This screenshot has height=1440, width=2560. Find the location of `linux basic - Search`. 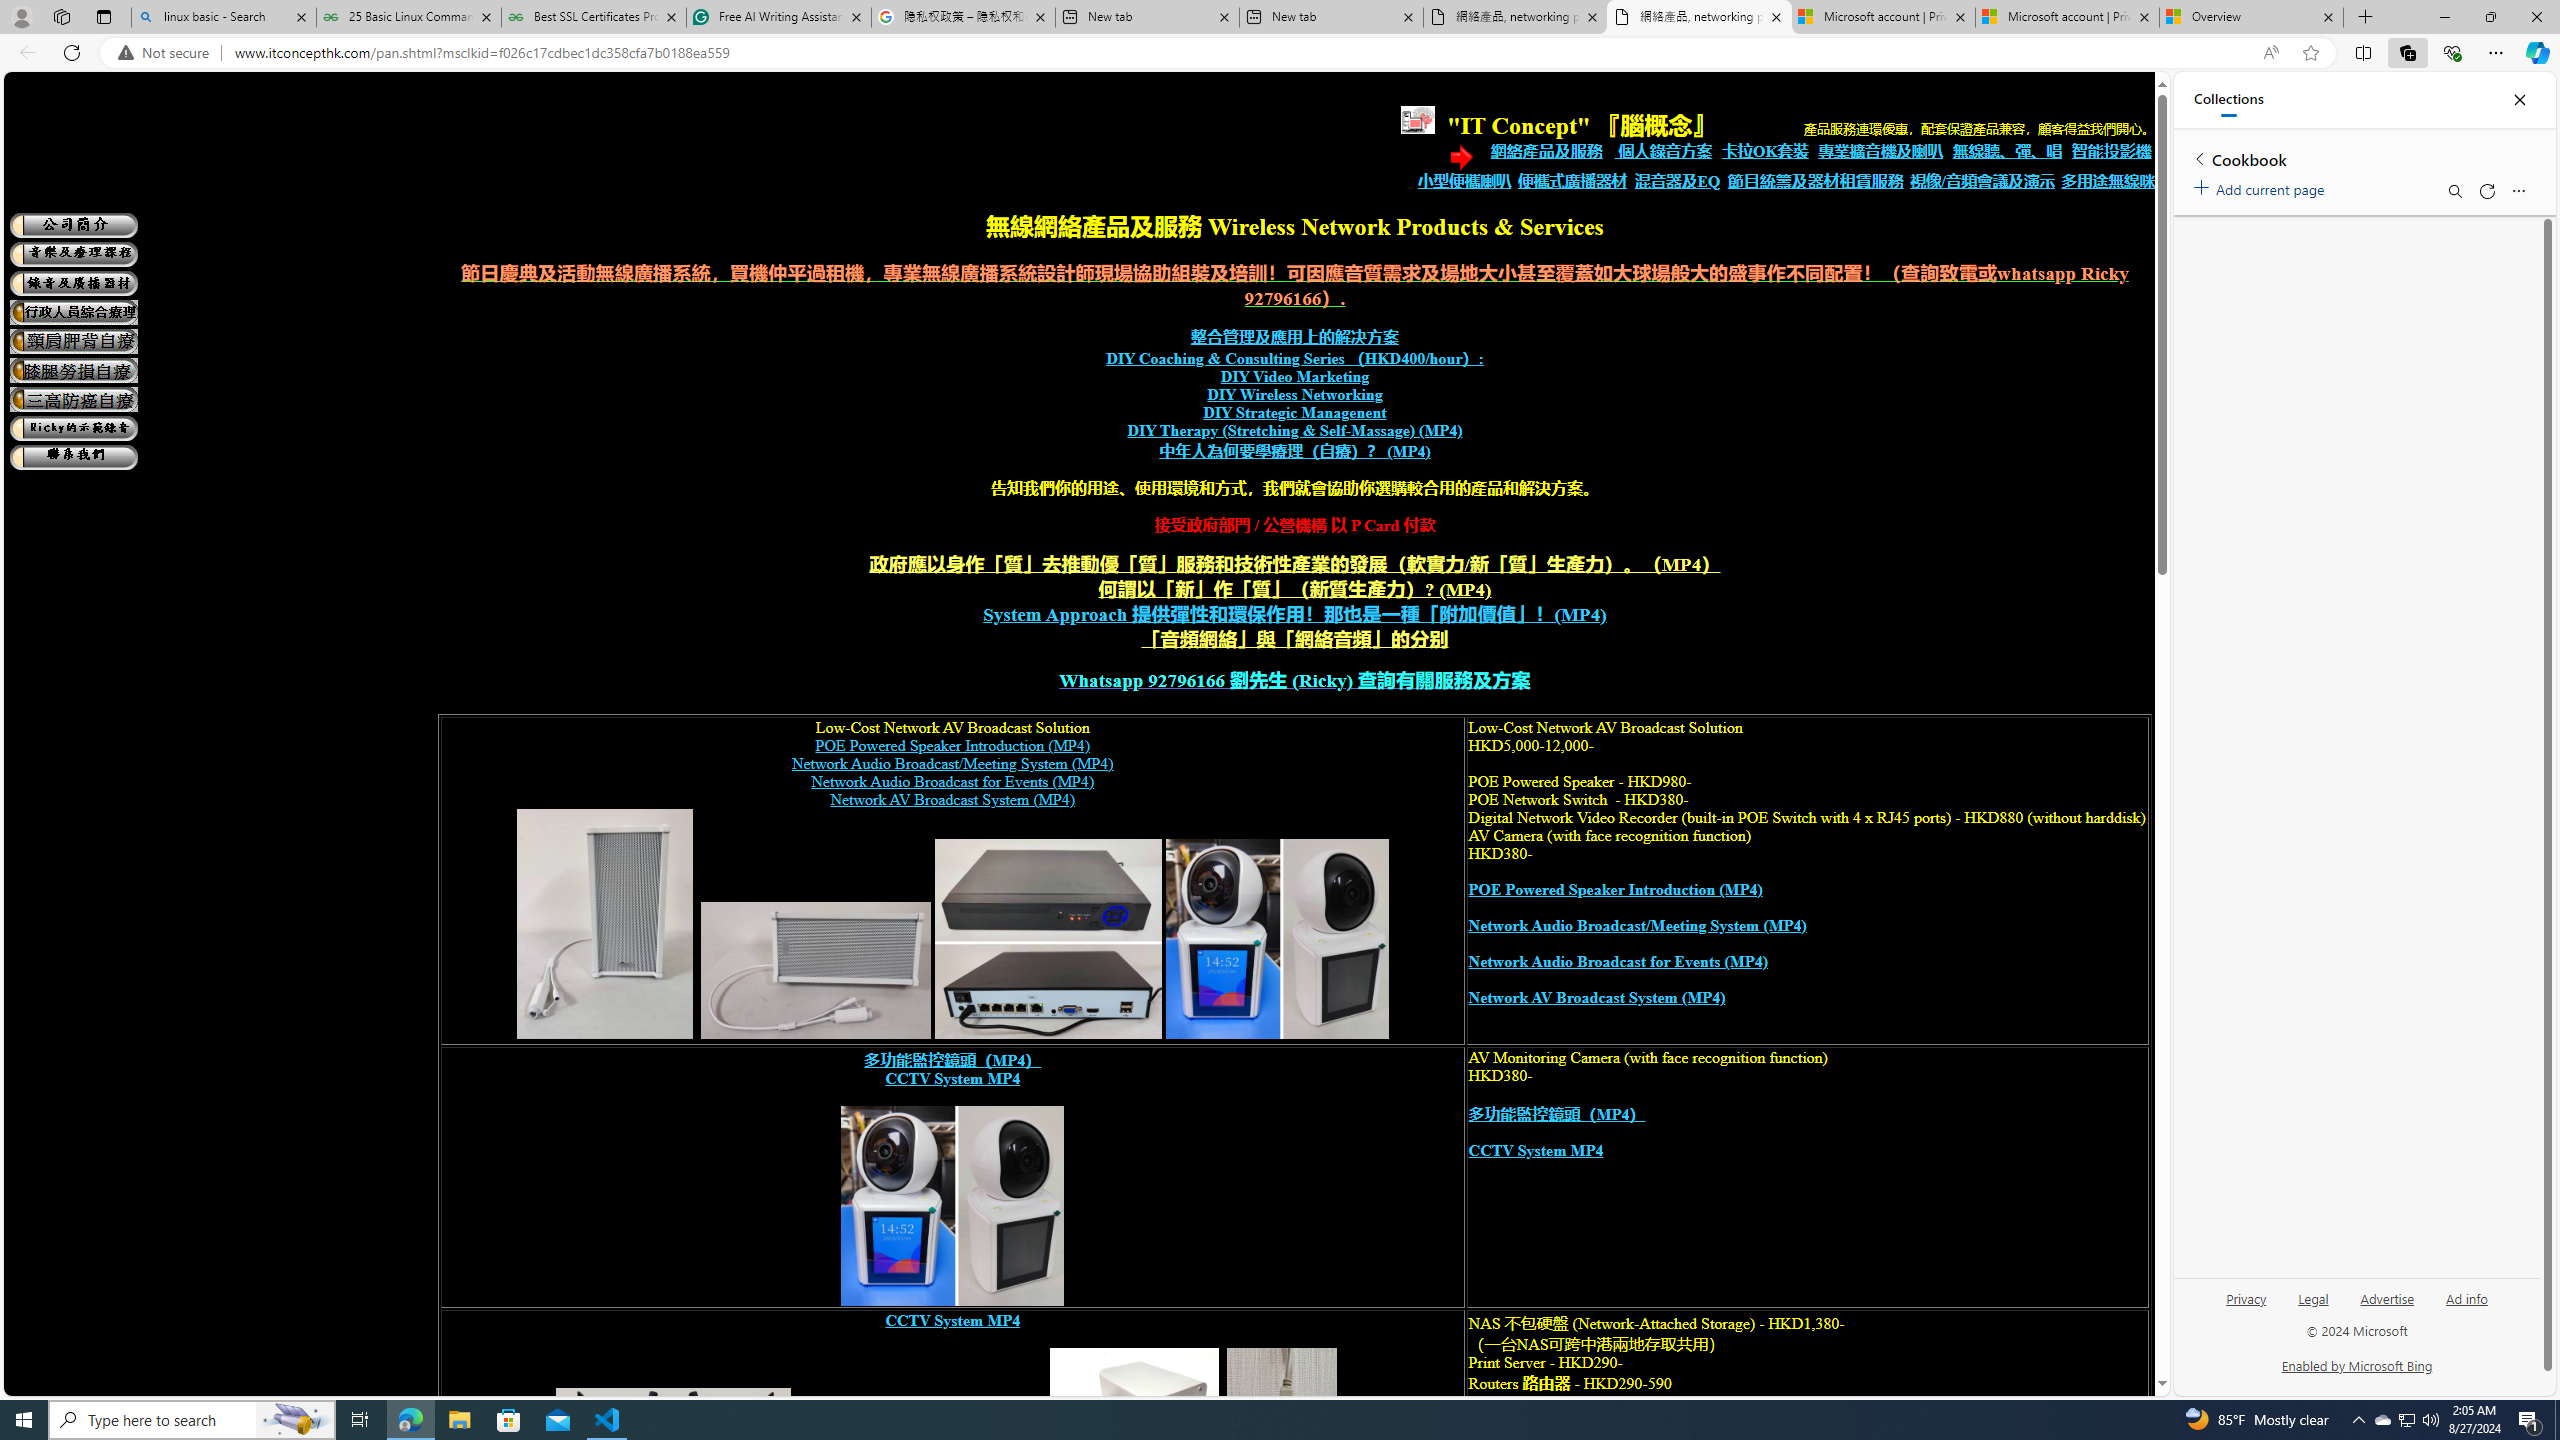

linux basic - Search is located at coordinates (224, 17).